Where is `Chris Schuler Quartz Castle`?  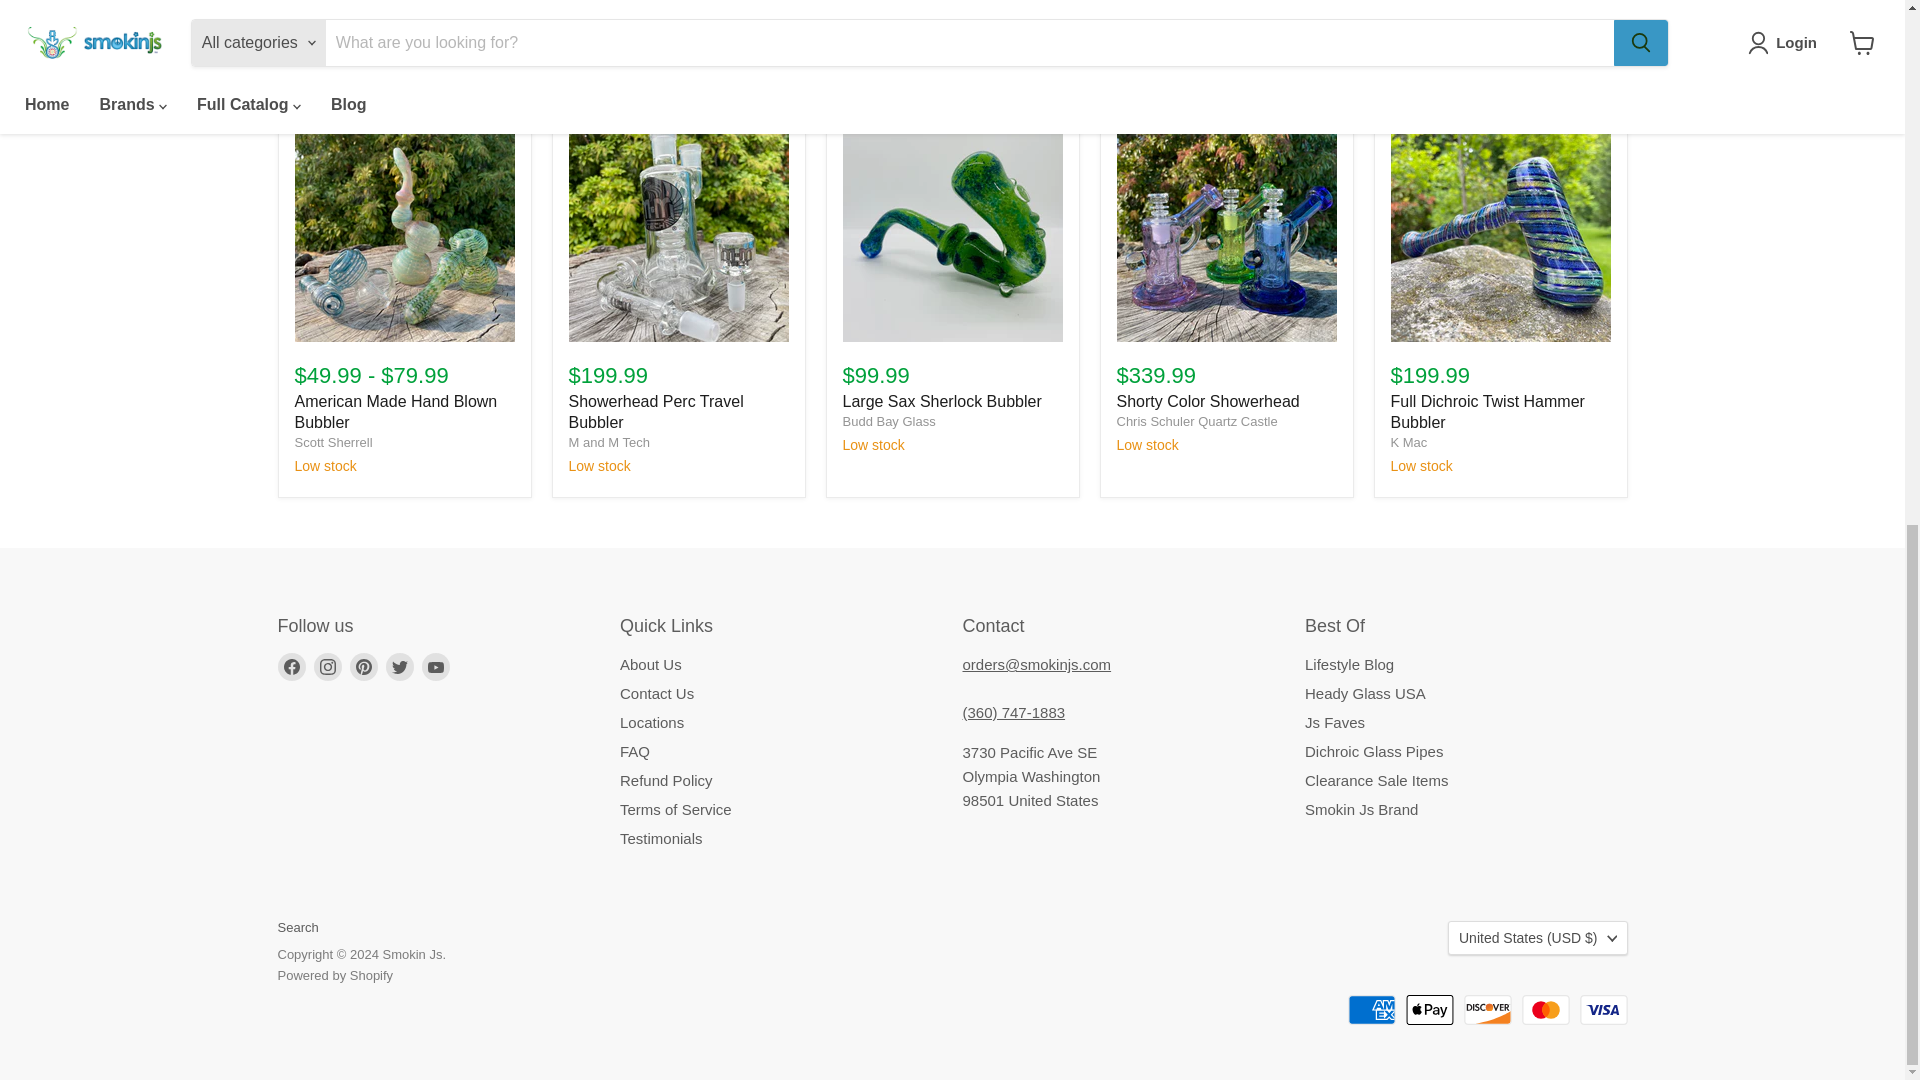
Chris Schuler Quartz Castle is located at coordinates (1196, 420).